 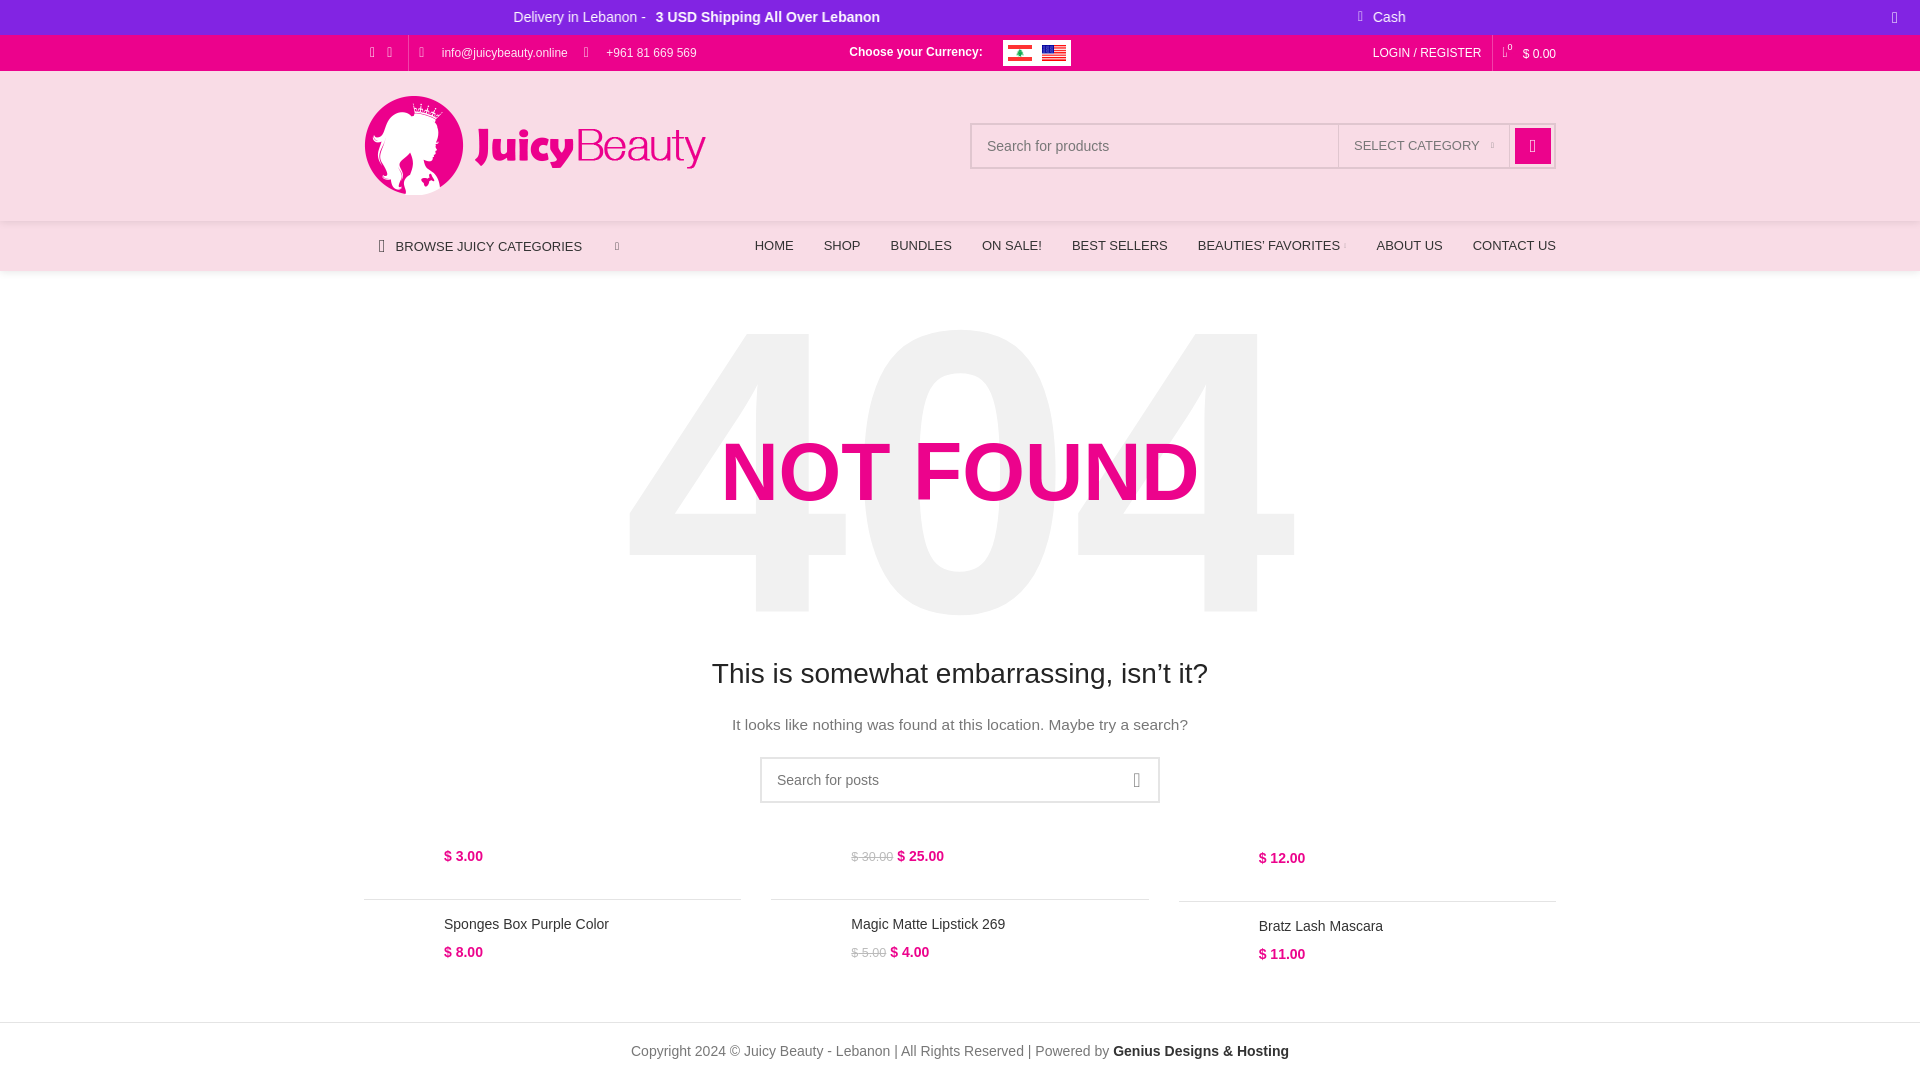 I want to click on Shopping cart, so click(x=1528, y=53).